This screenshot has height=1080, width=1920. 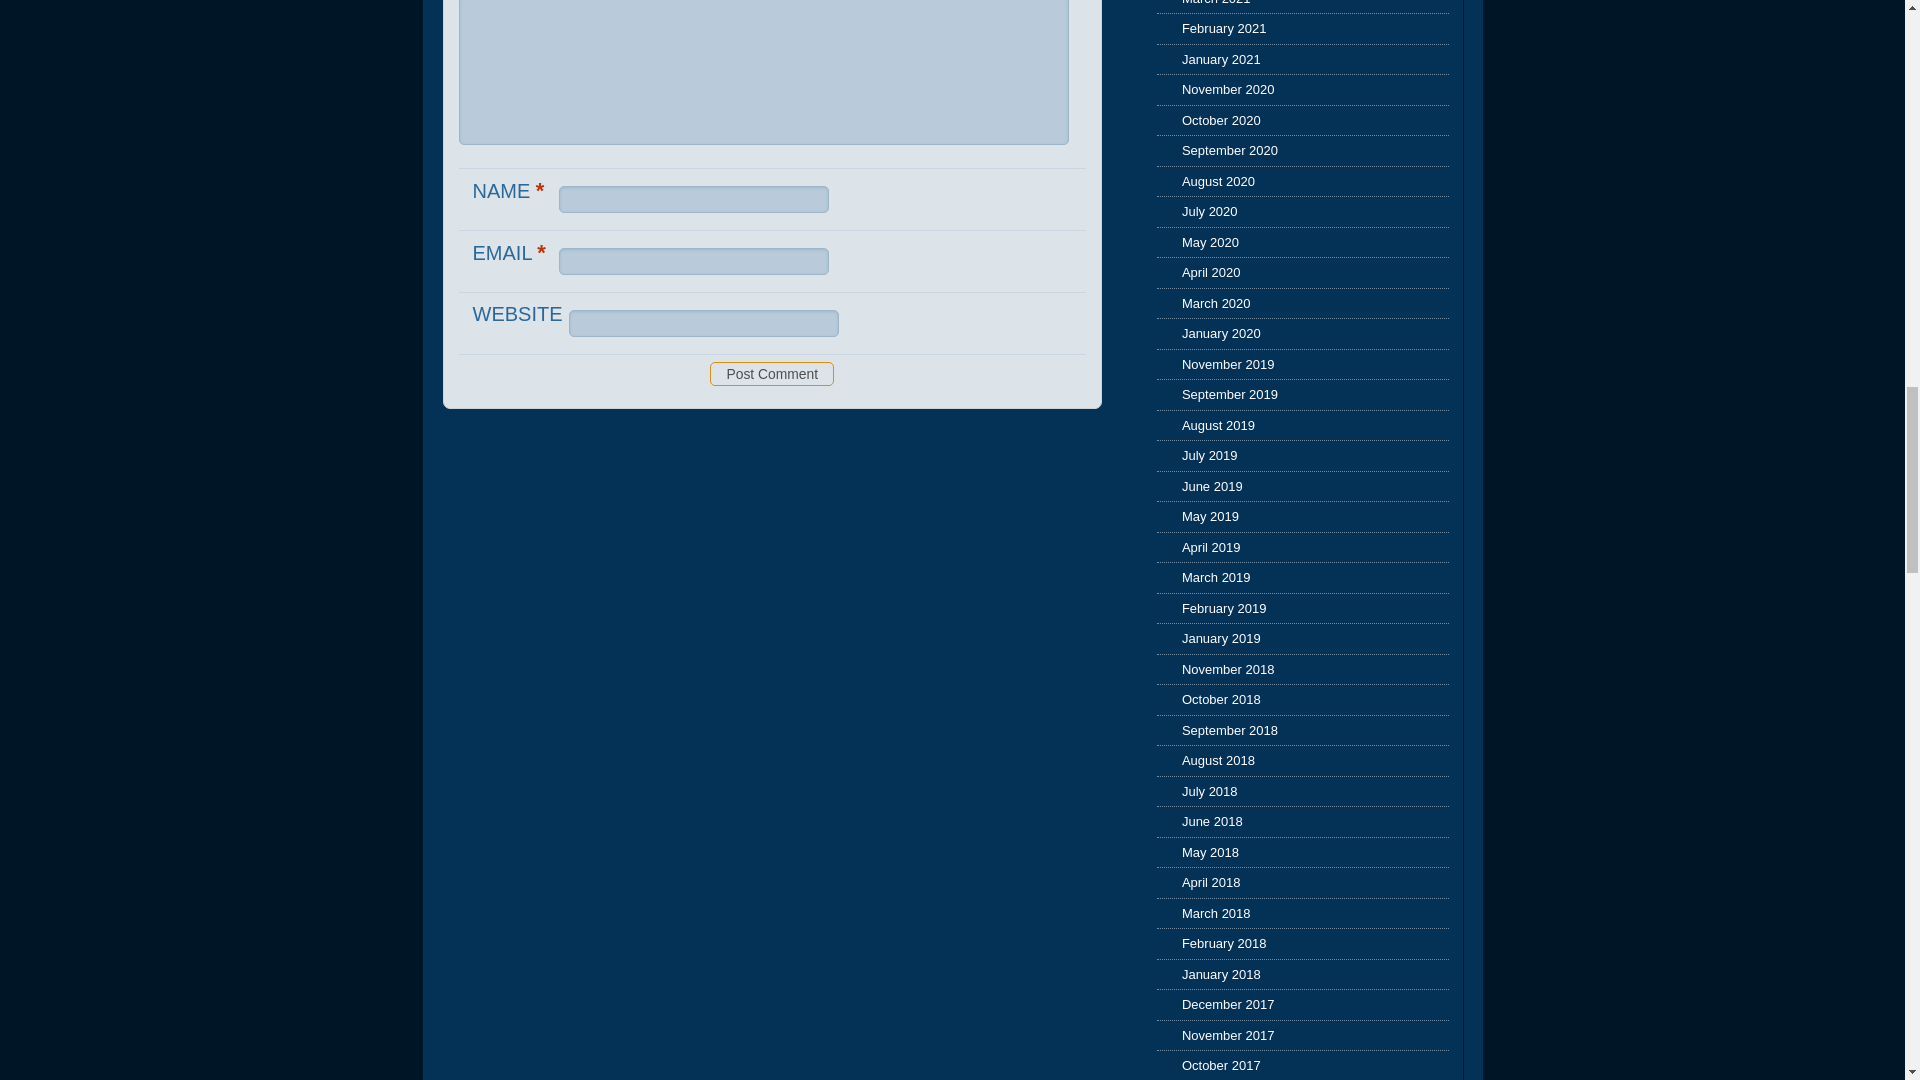 What do you see at coordinates (772, 373) in the screenshot?
I see `Post Comment` at bounding box center [772, 373].